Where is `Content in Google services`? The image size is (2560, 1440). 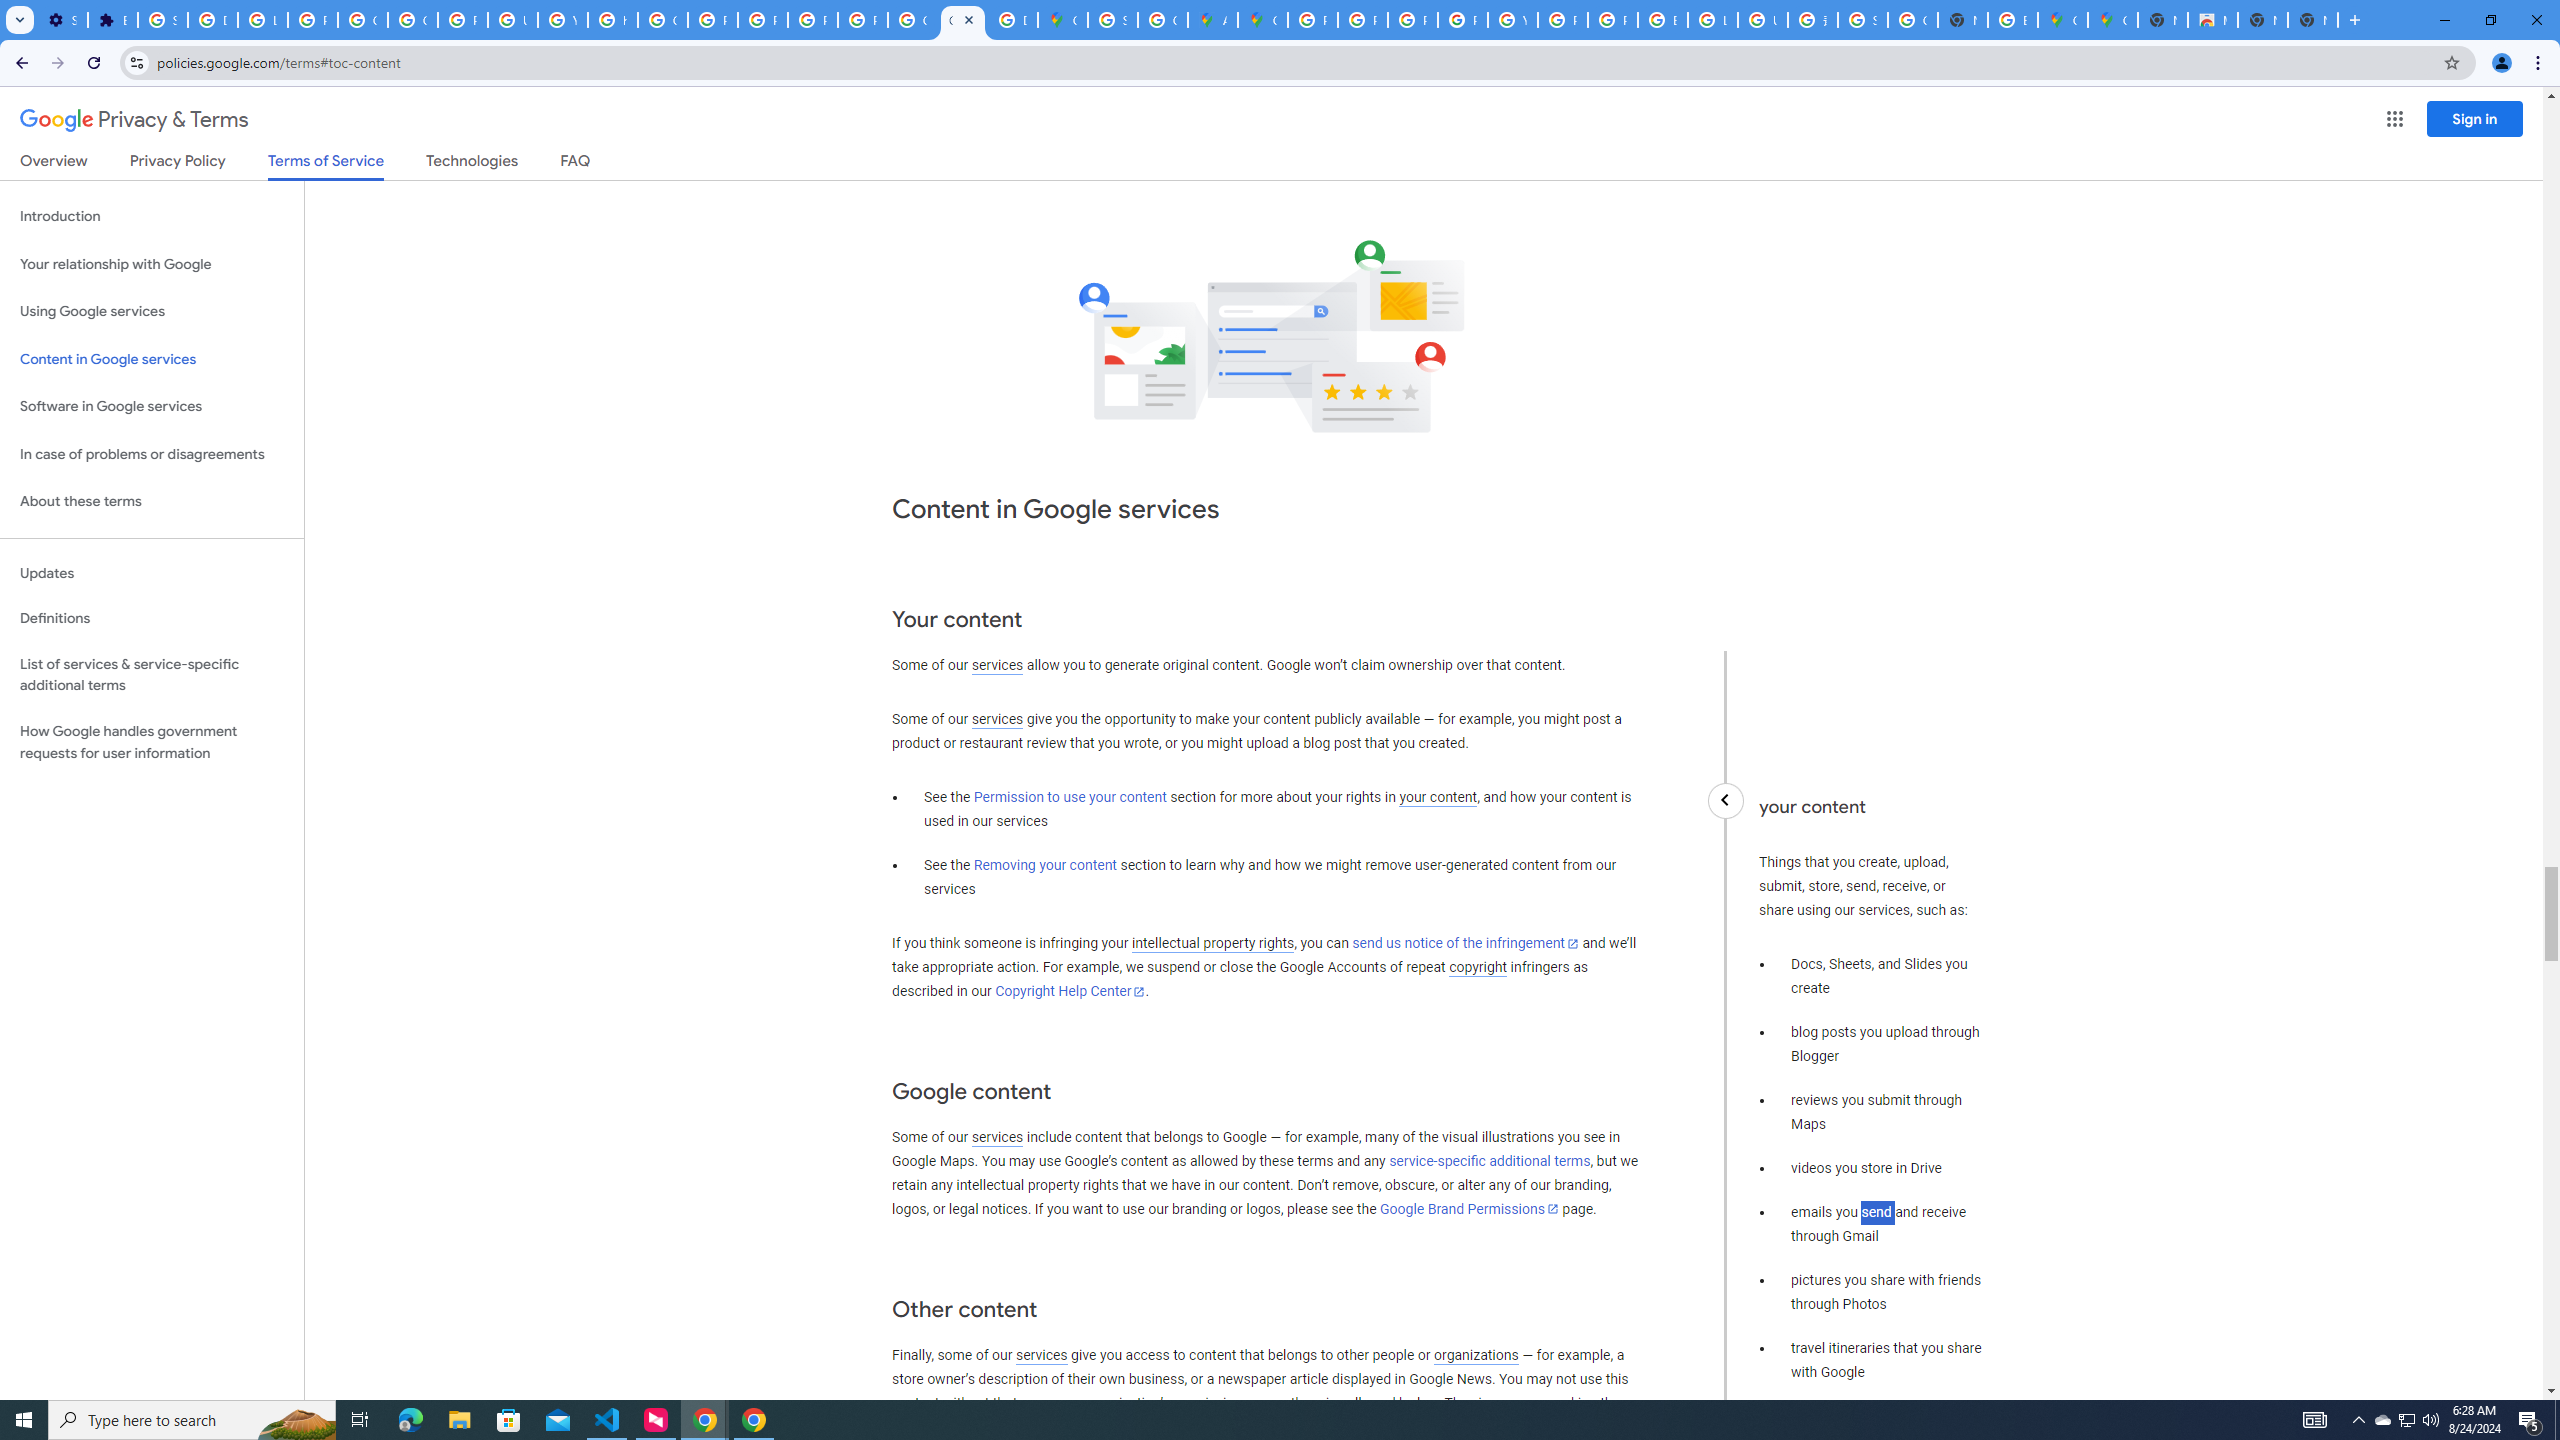
Content in Google services is located at coordinates (152, 360).